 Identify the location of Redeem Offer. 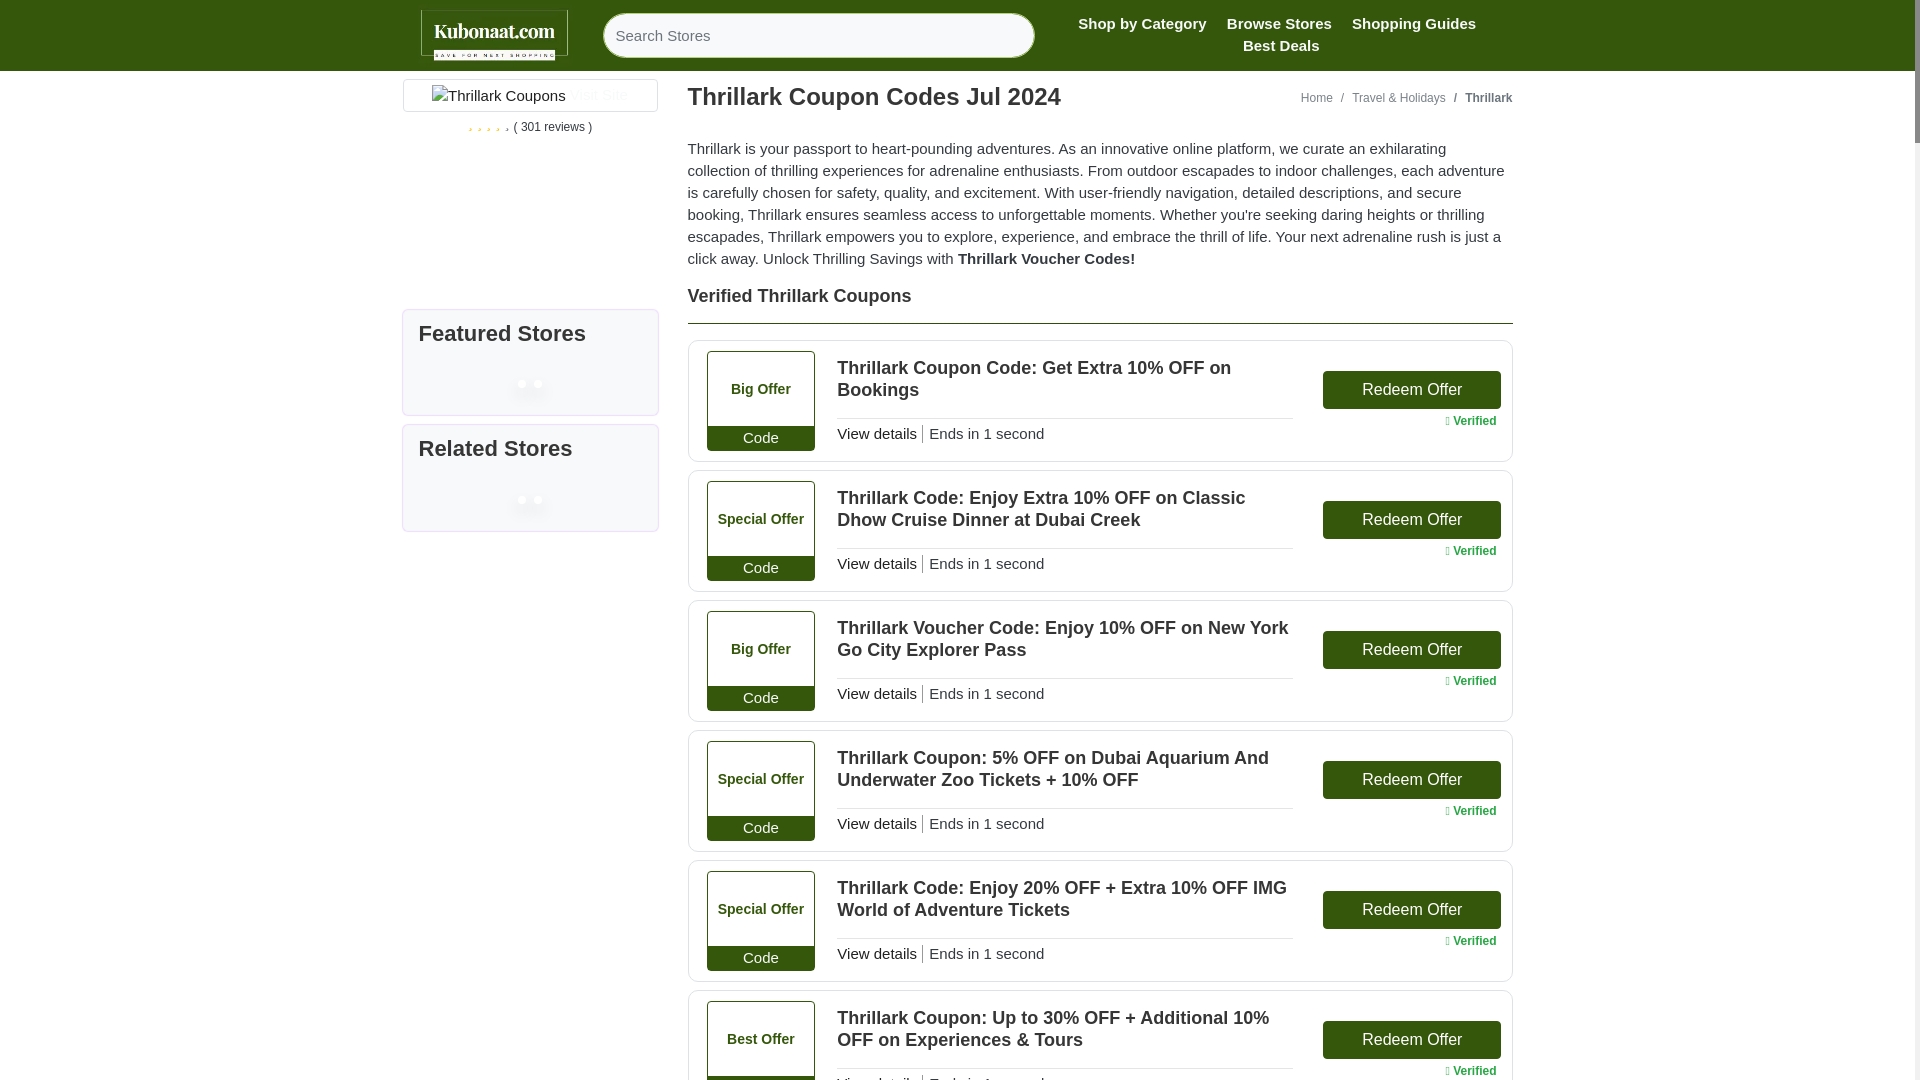
(1412, 390).